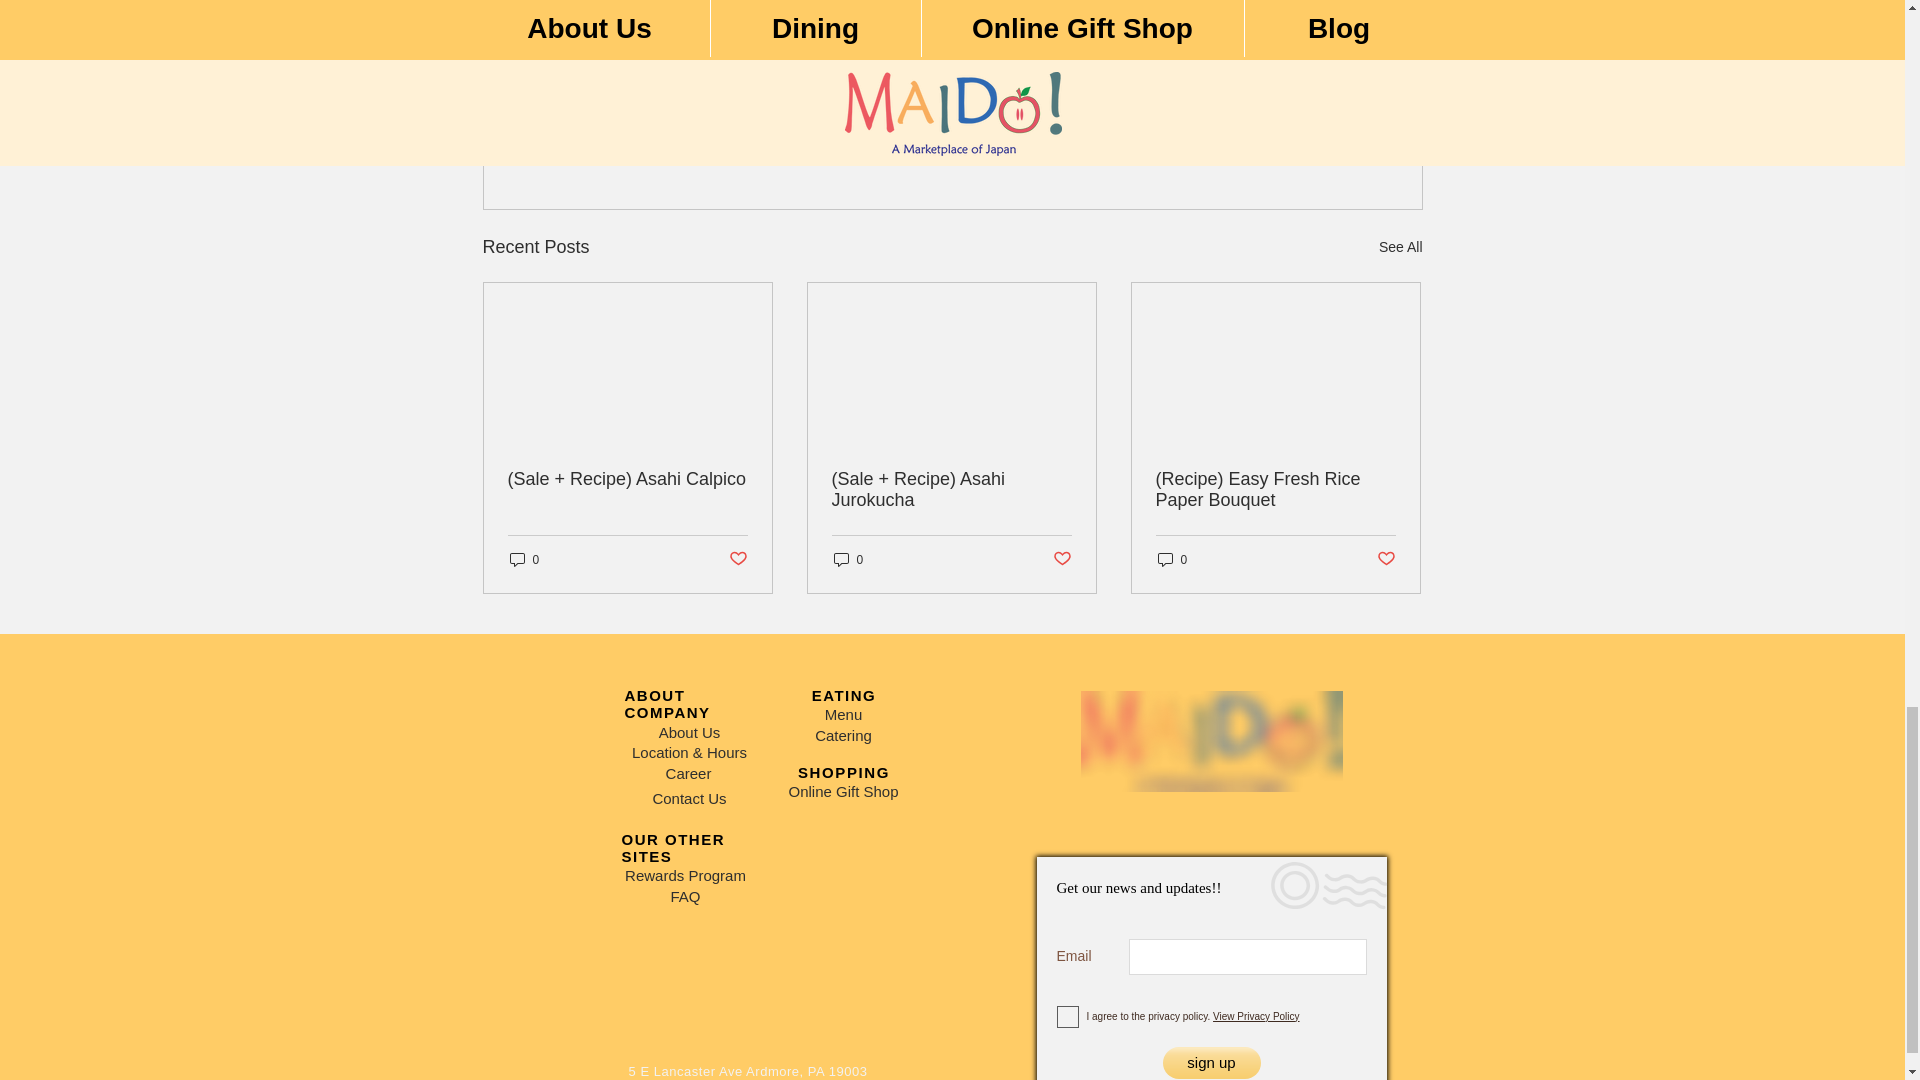 Image resolution: width=1920 pixels, height=1080 pixels. Describe the element at coordinates (848, 559) in the screenshot. I see `Recipes` at that location.